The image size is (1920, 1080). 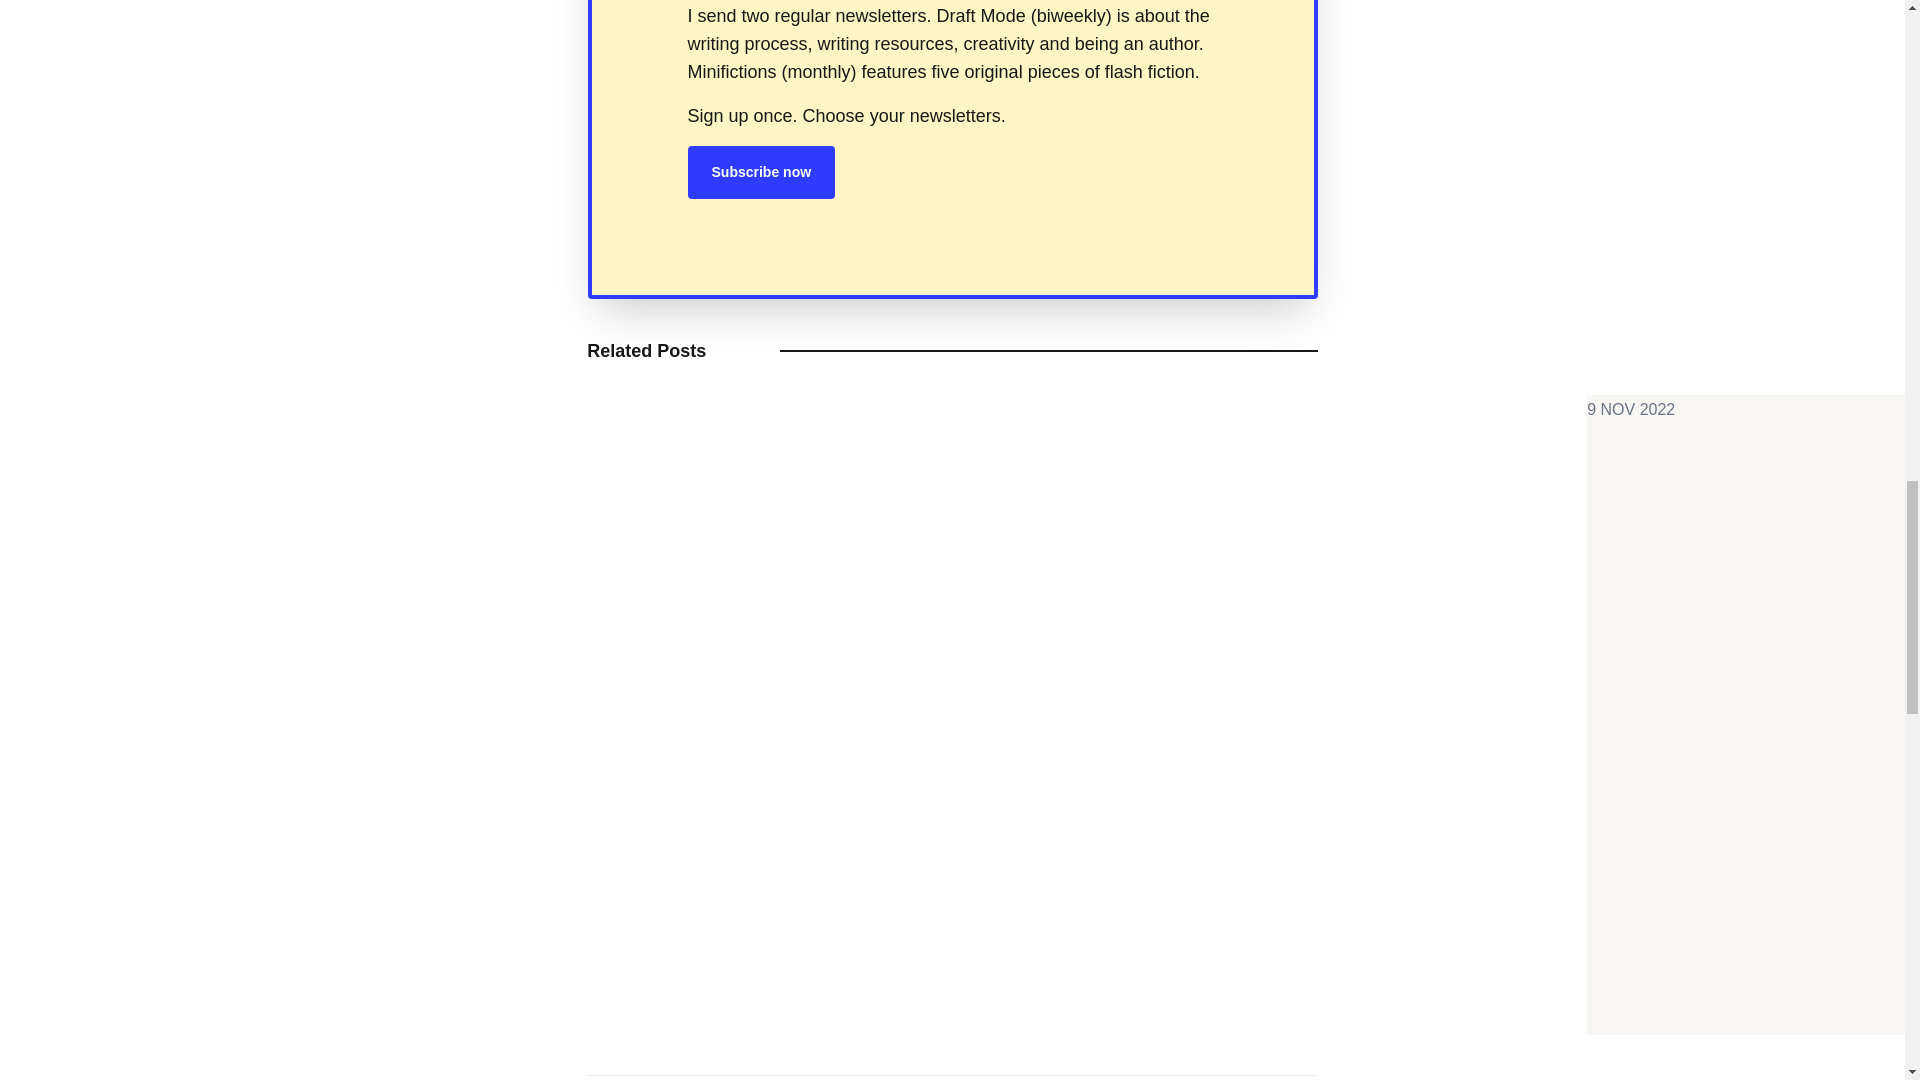 I want to click on Subscribe now, so click(x=761, y=172).